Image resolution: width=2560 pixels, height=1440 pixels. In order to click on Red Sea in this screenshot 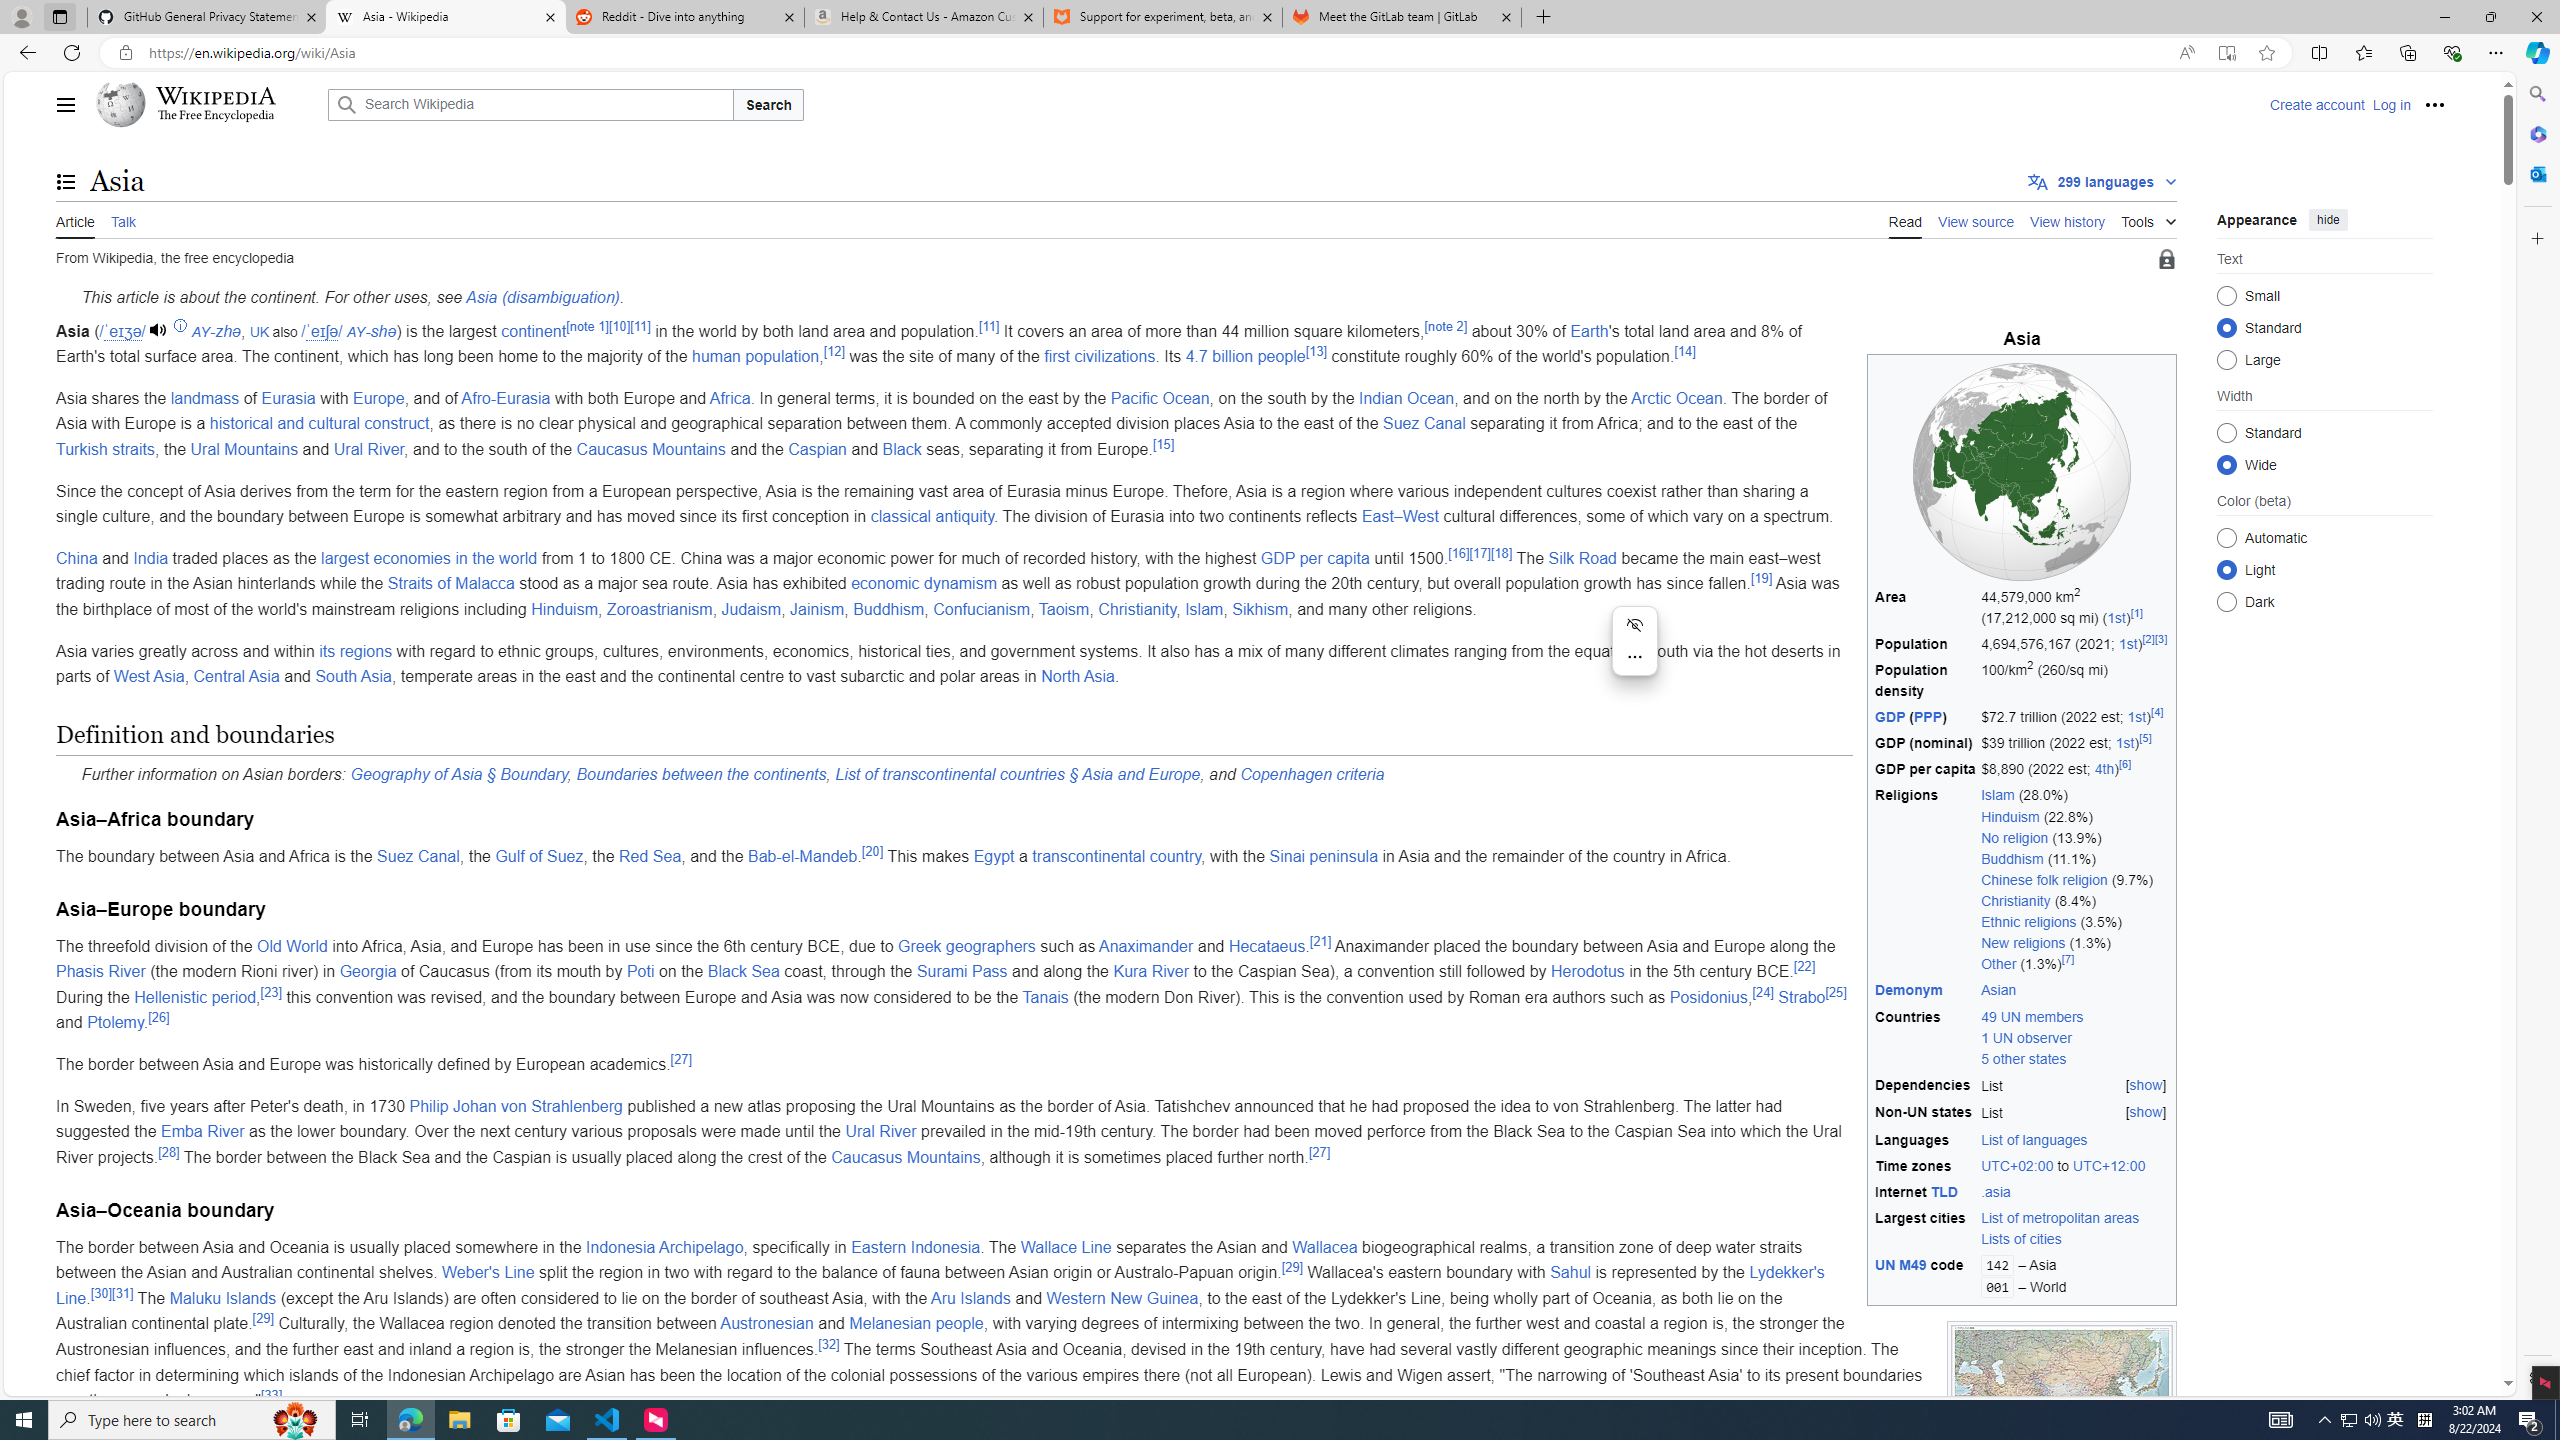, I will do `click(650, 856)`.